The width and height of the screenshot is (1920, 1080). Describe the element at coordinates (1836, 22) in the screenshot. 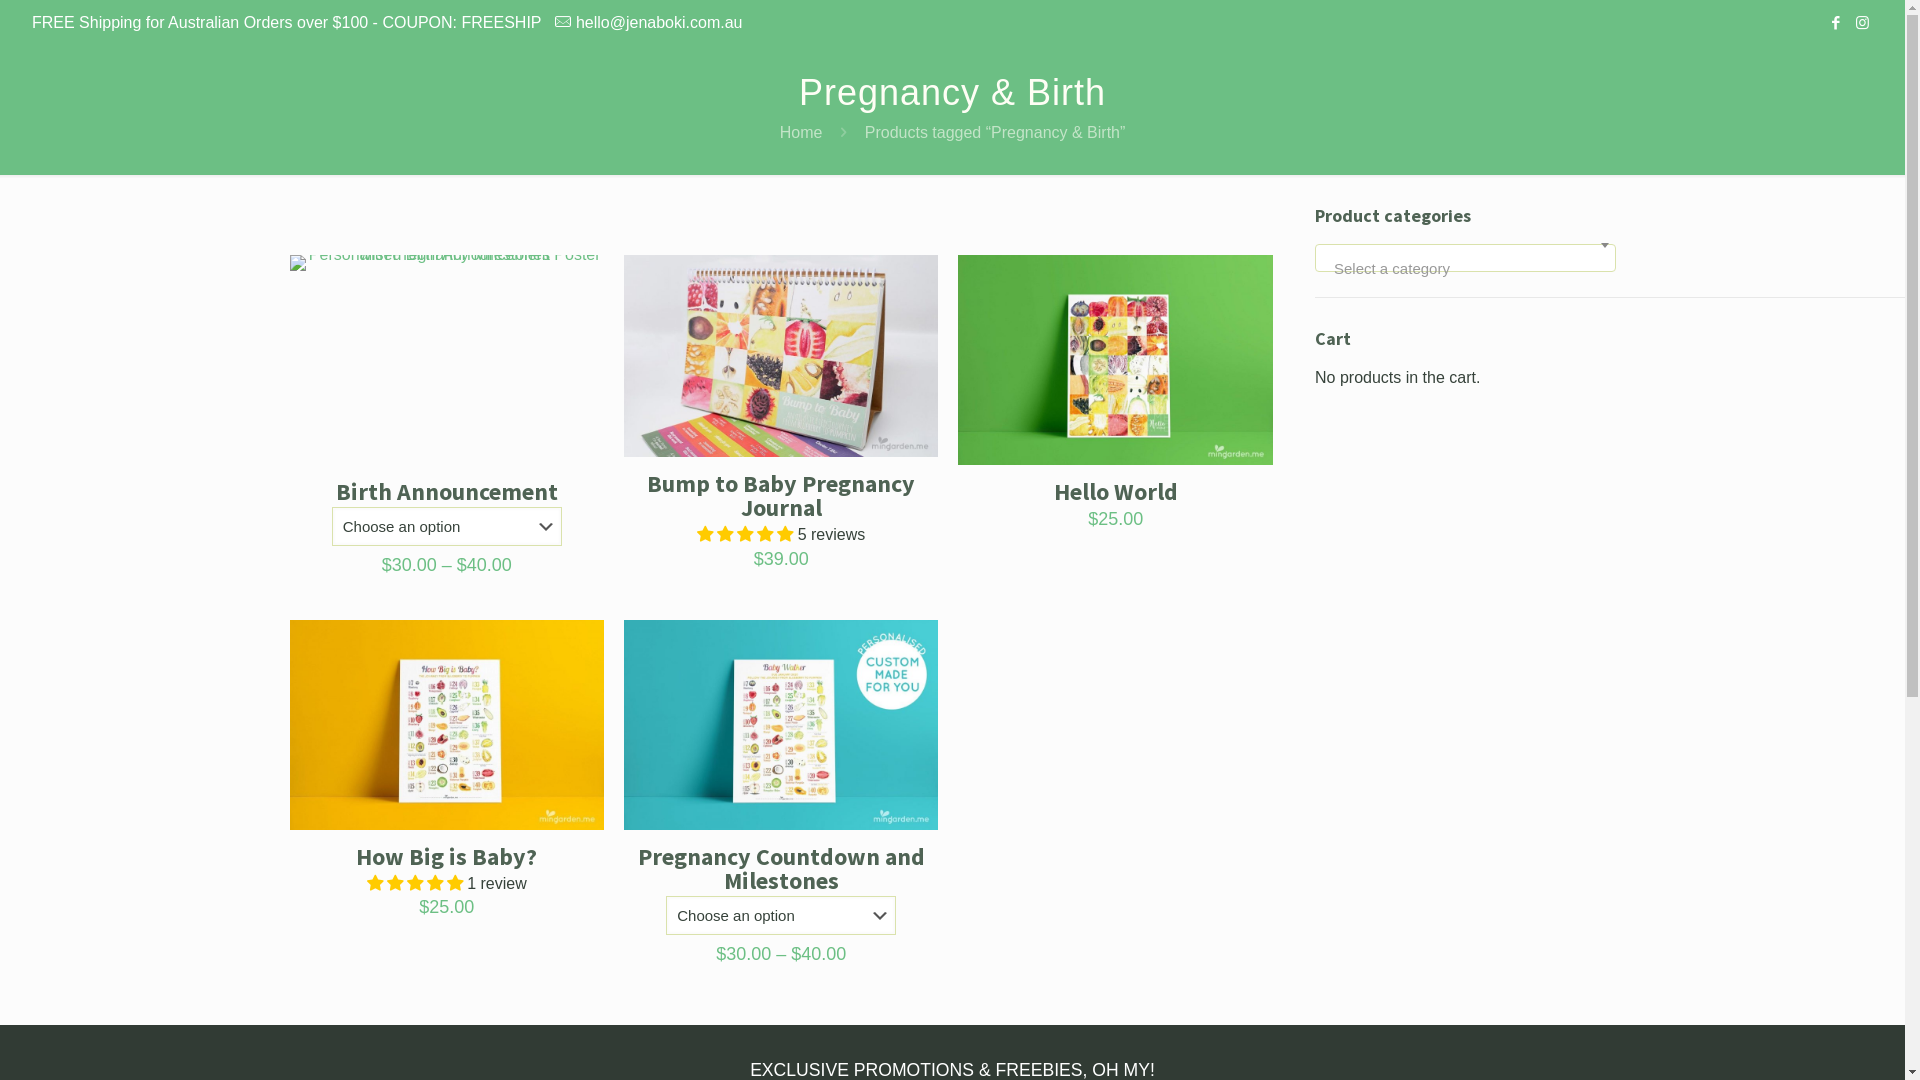

I see `Facebook` at that location.